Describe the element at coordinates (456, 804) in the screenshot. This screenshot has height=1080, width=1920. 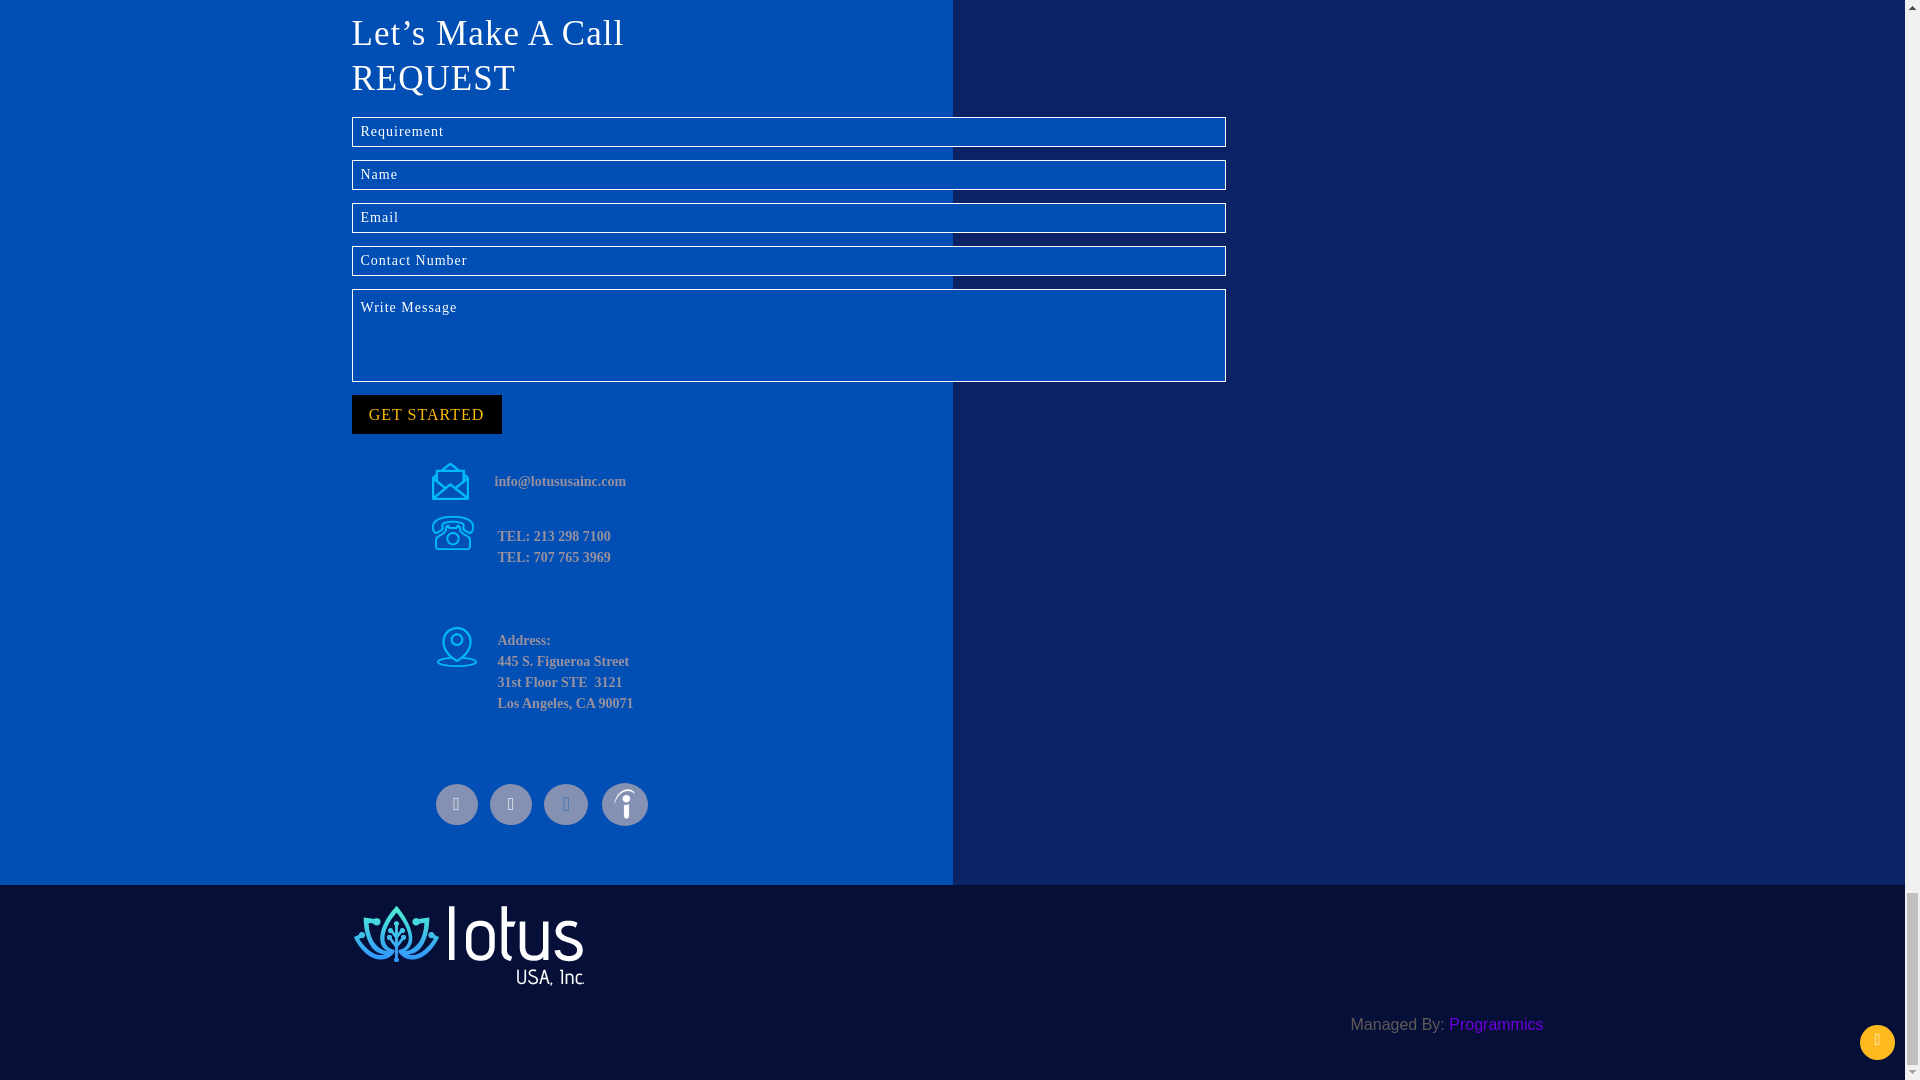
I see `Facebook` at that location.